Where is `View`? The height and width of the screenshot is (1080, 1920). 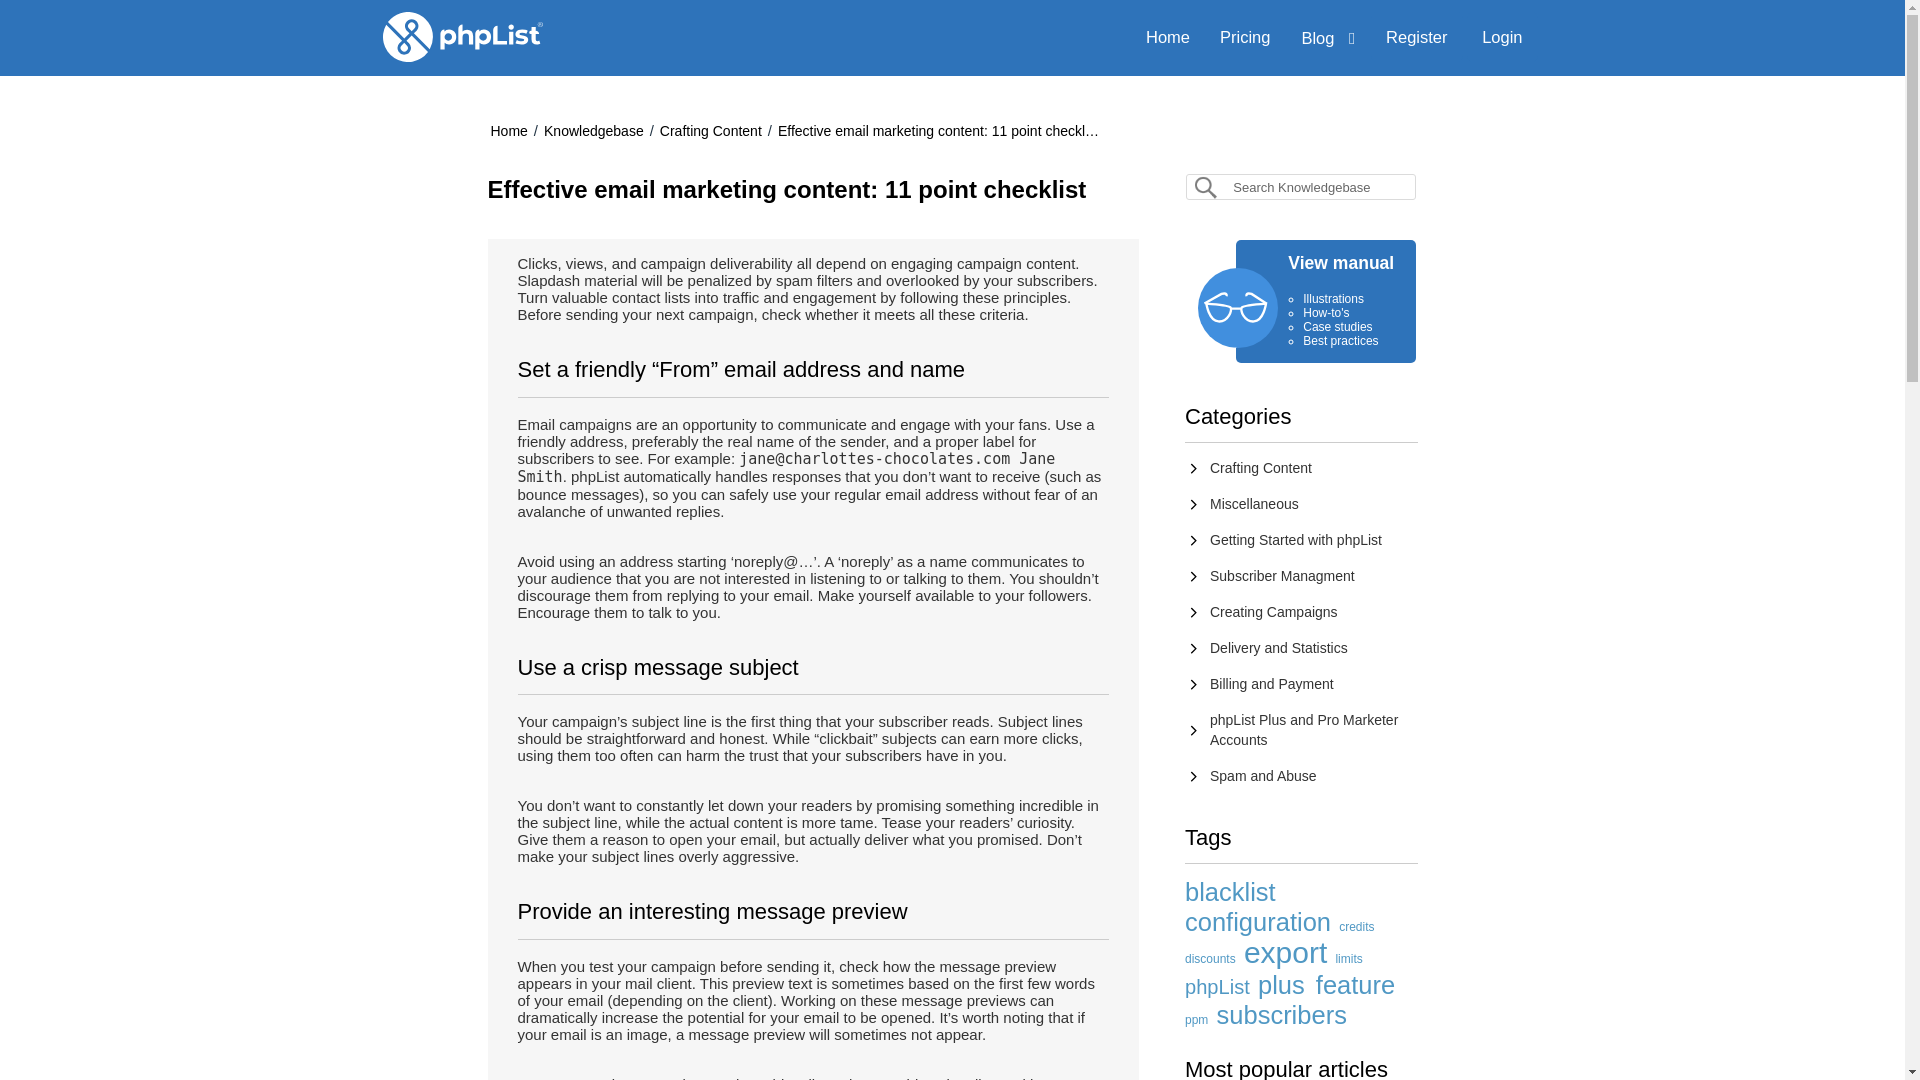 View is located at coordinates (1274, 611).